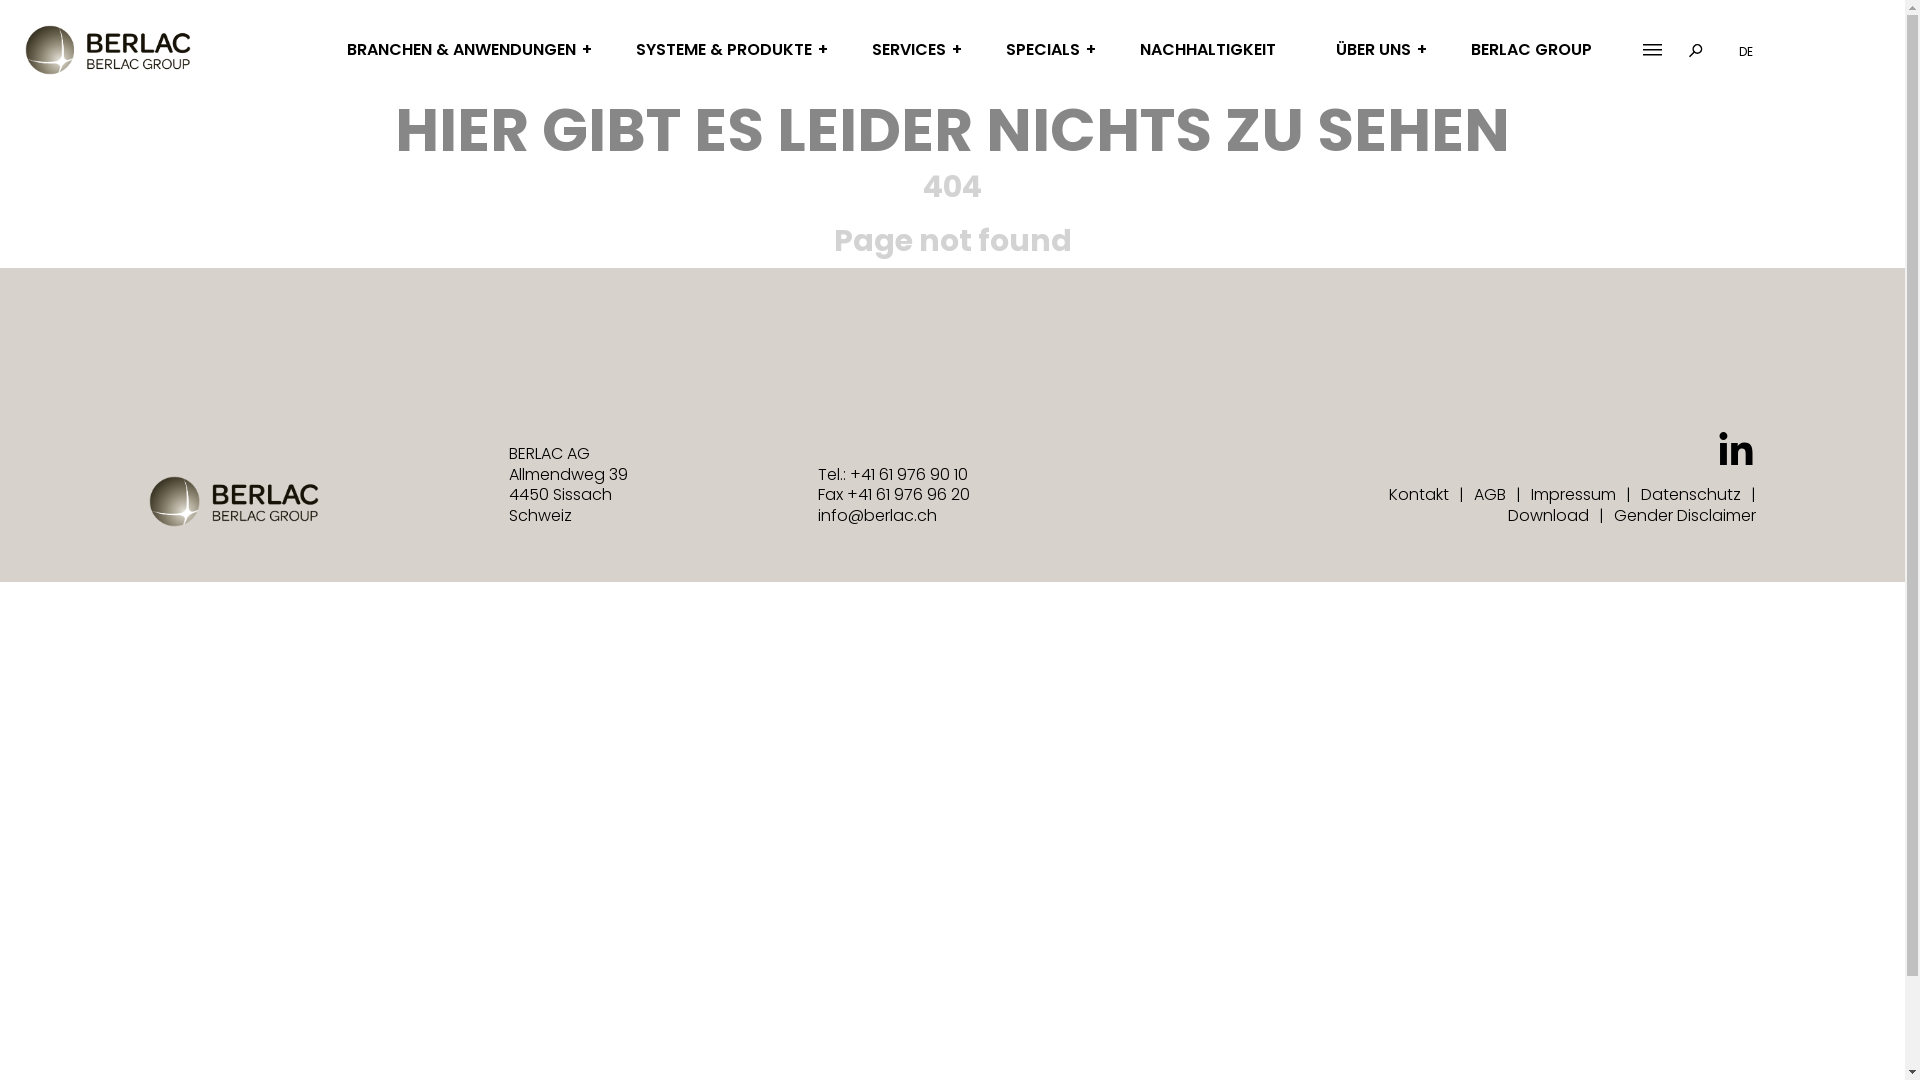 This screenshot has width=1920, height=1080. I want to click on Tel.: +41 61 976 90 10, so click(893, 474).